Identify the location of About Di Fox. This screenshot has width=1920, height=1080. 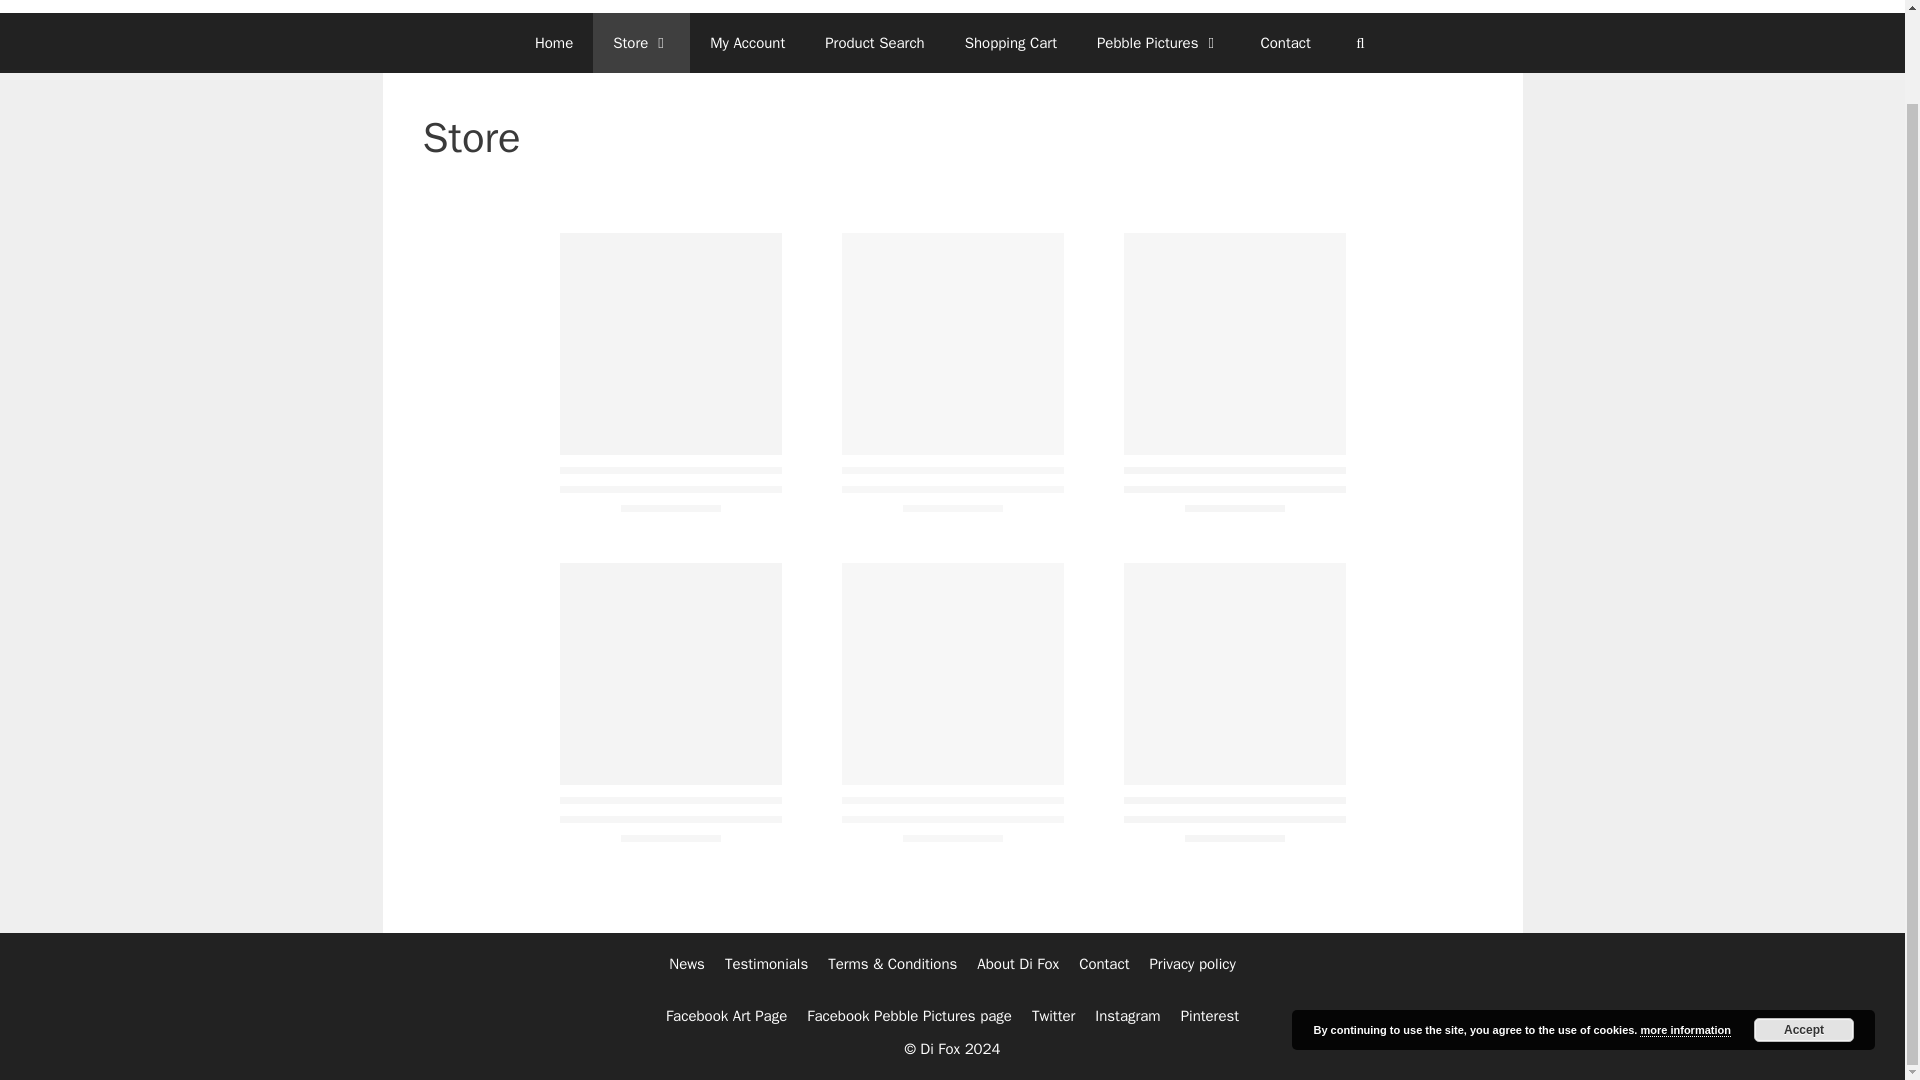
(1018, 964).